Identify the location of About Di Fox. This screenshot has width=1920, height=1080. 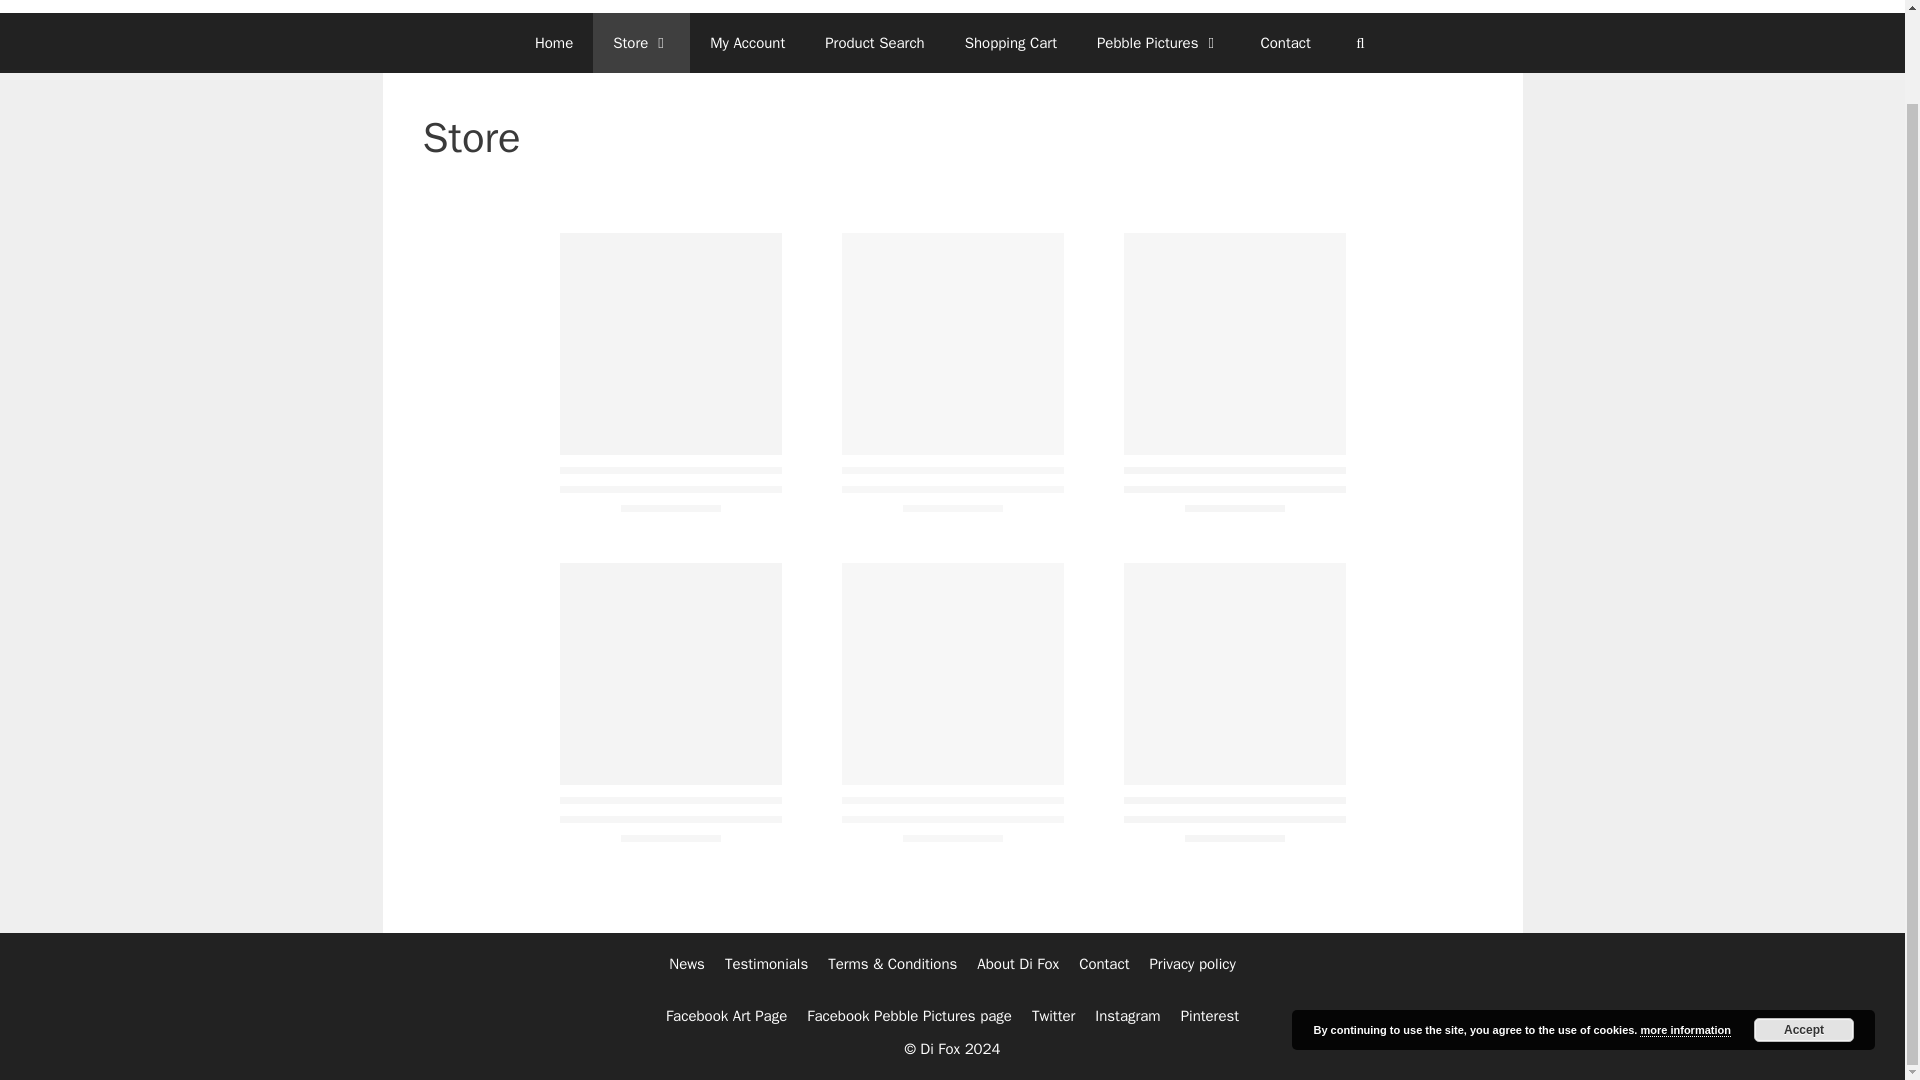
(1018, 964).